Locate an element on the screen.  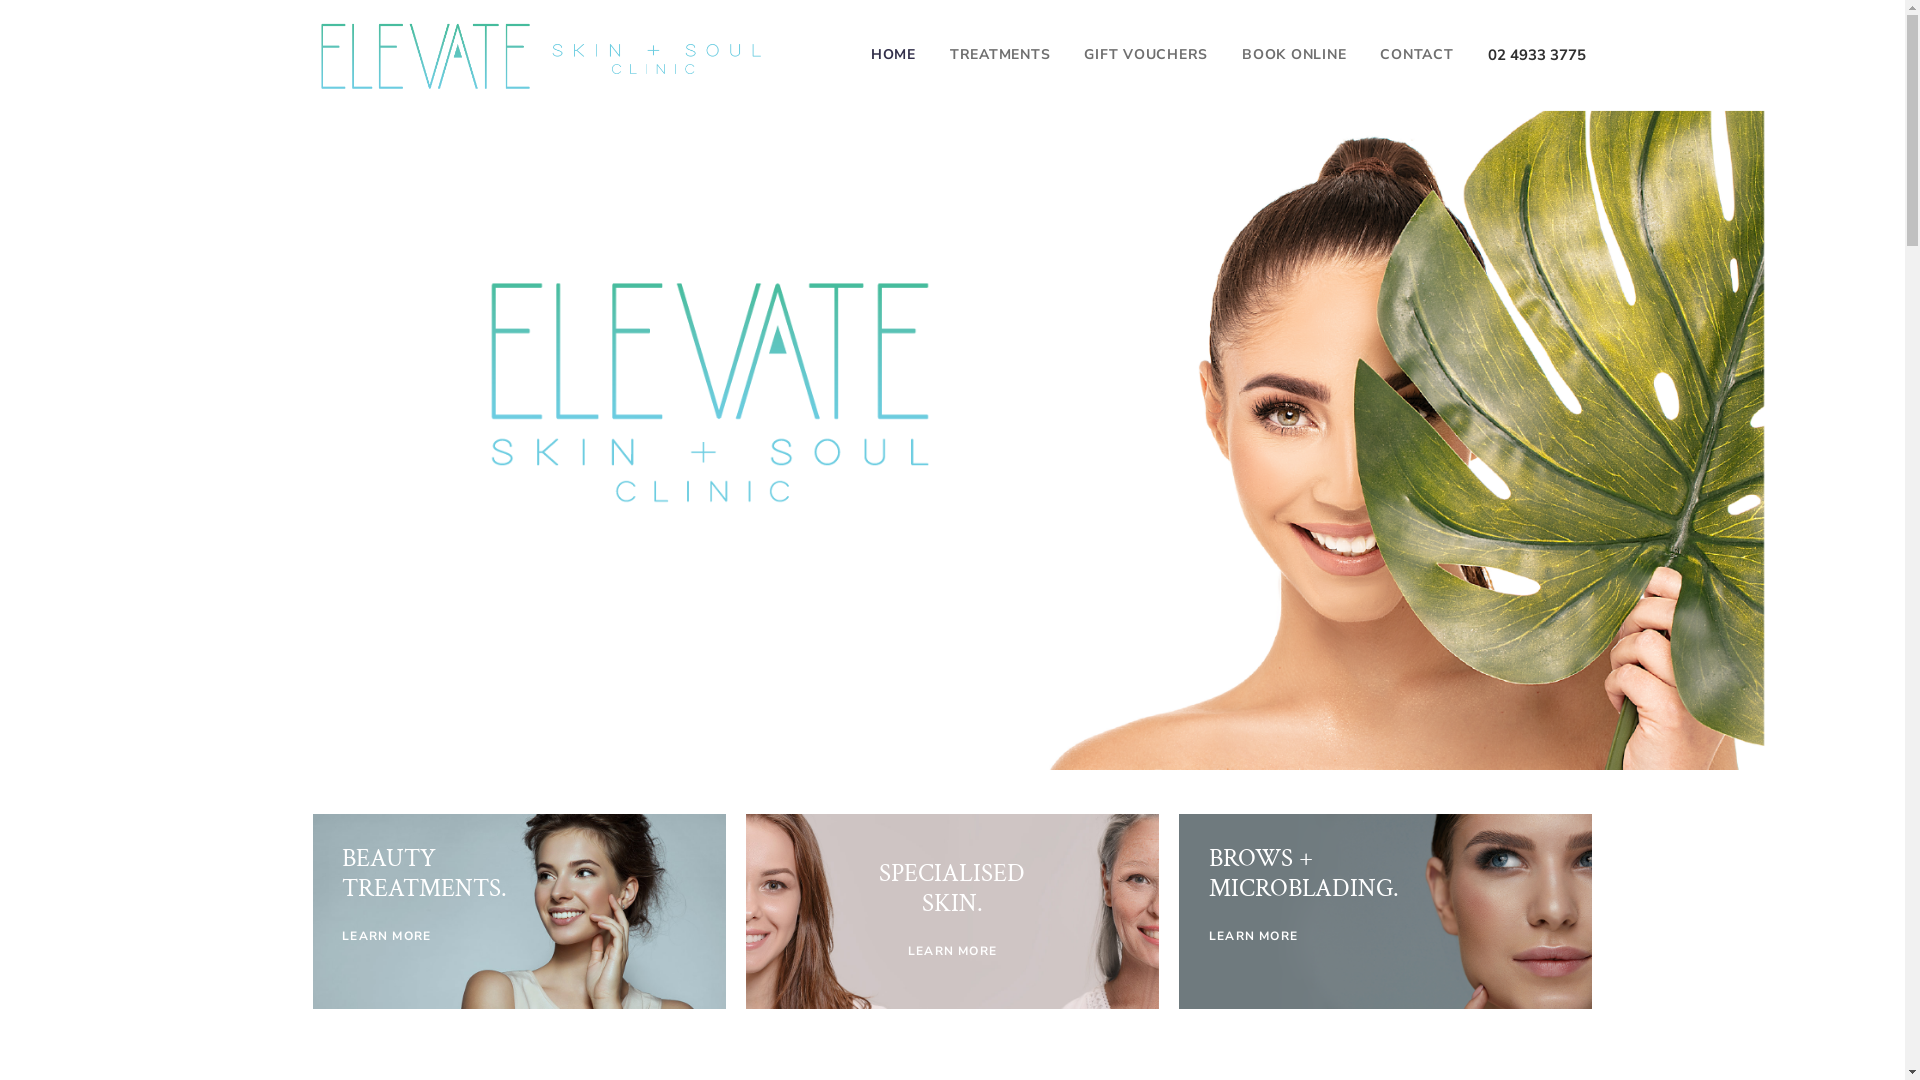
CONTACT is located at coordinates (1416, 55).